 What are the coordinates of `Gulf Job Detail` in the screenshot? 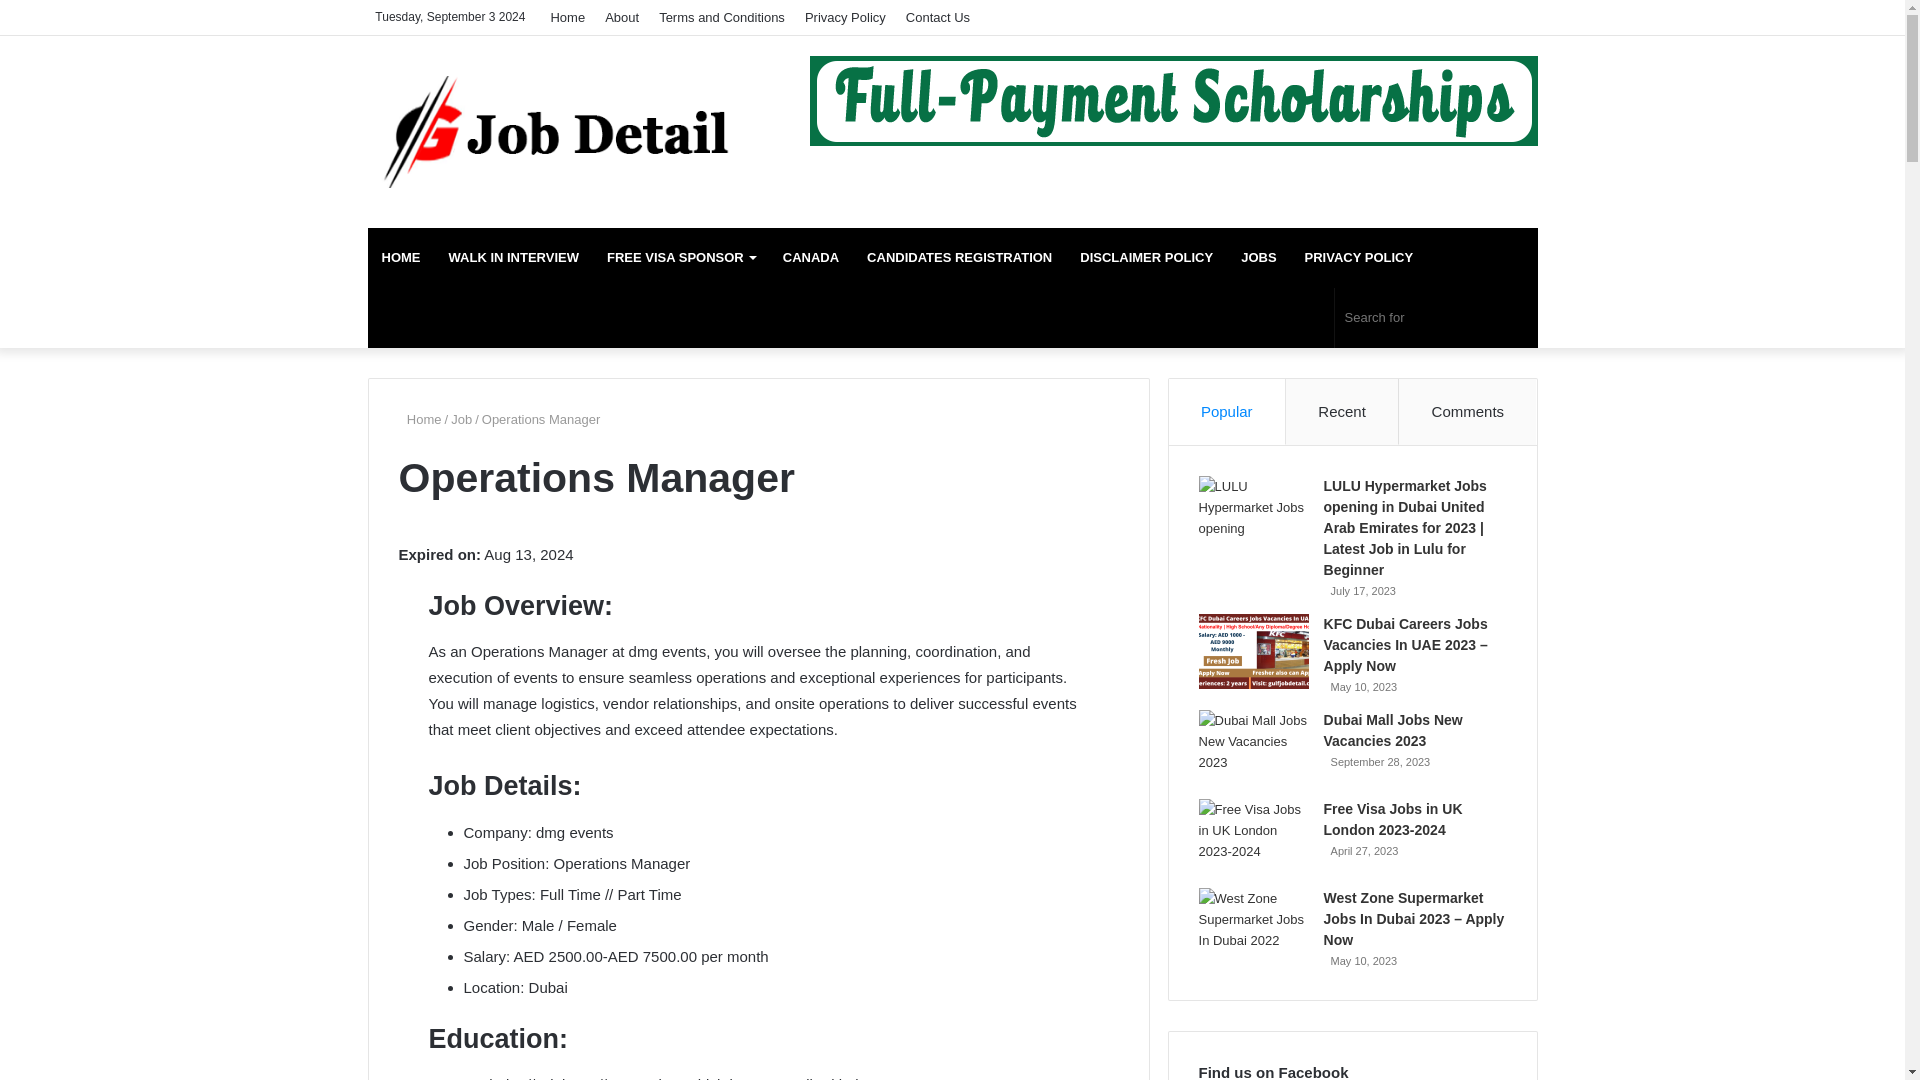 It's located at (552, 131).